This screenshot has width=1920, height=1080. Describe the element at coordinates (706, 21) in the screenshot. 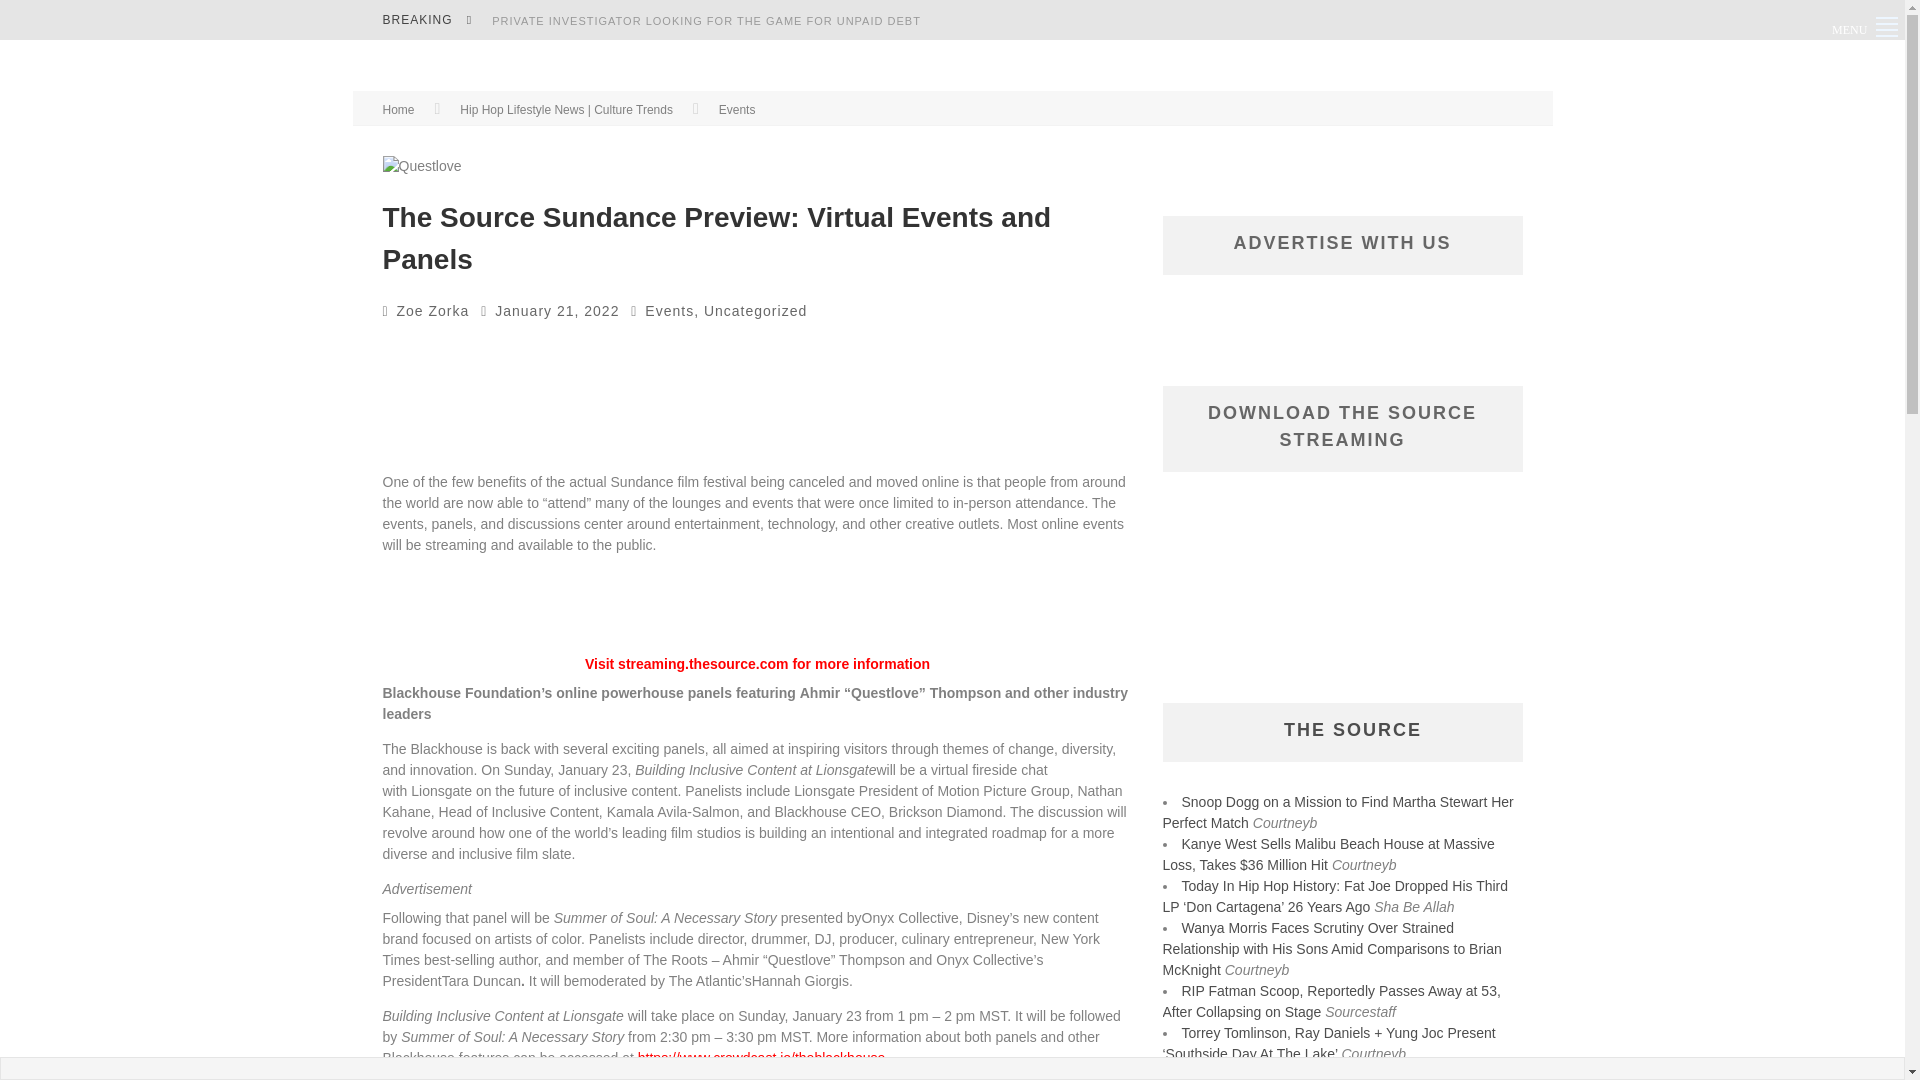

I see `Private Investigator Looking for The Game For Unpaid Debt` at that location.